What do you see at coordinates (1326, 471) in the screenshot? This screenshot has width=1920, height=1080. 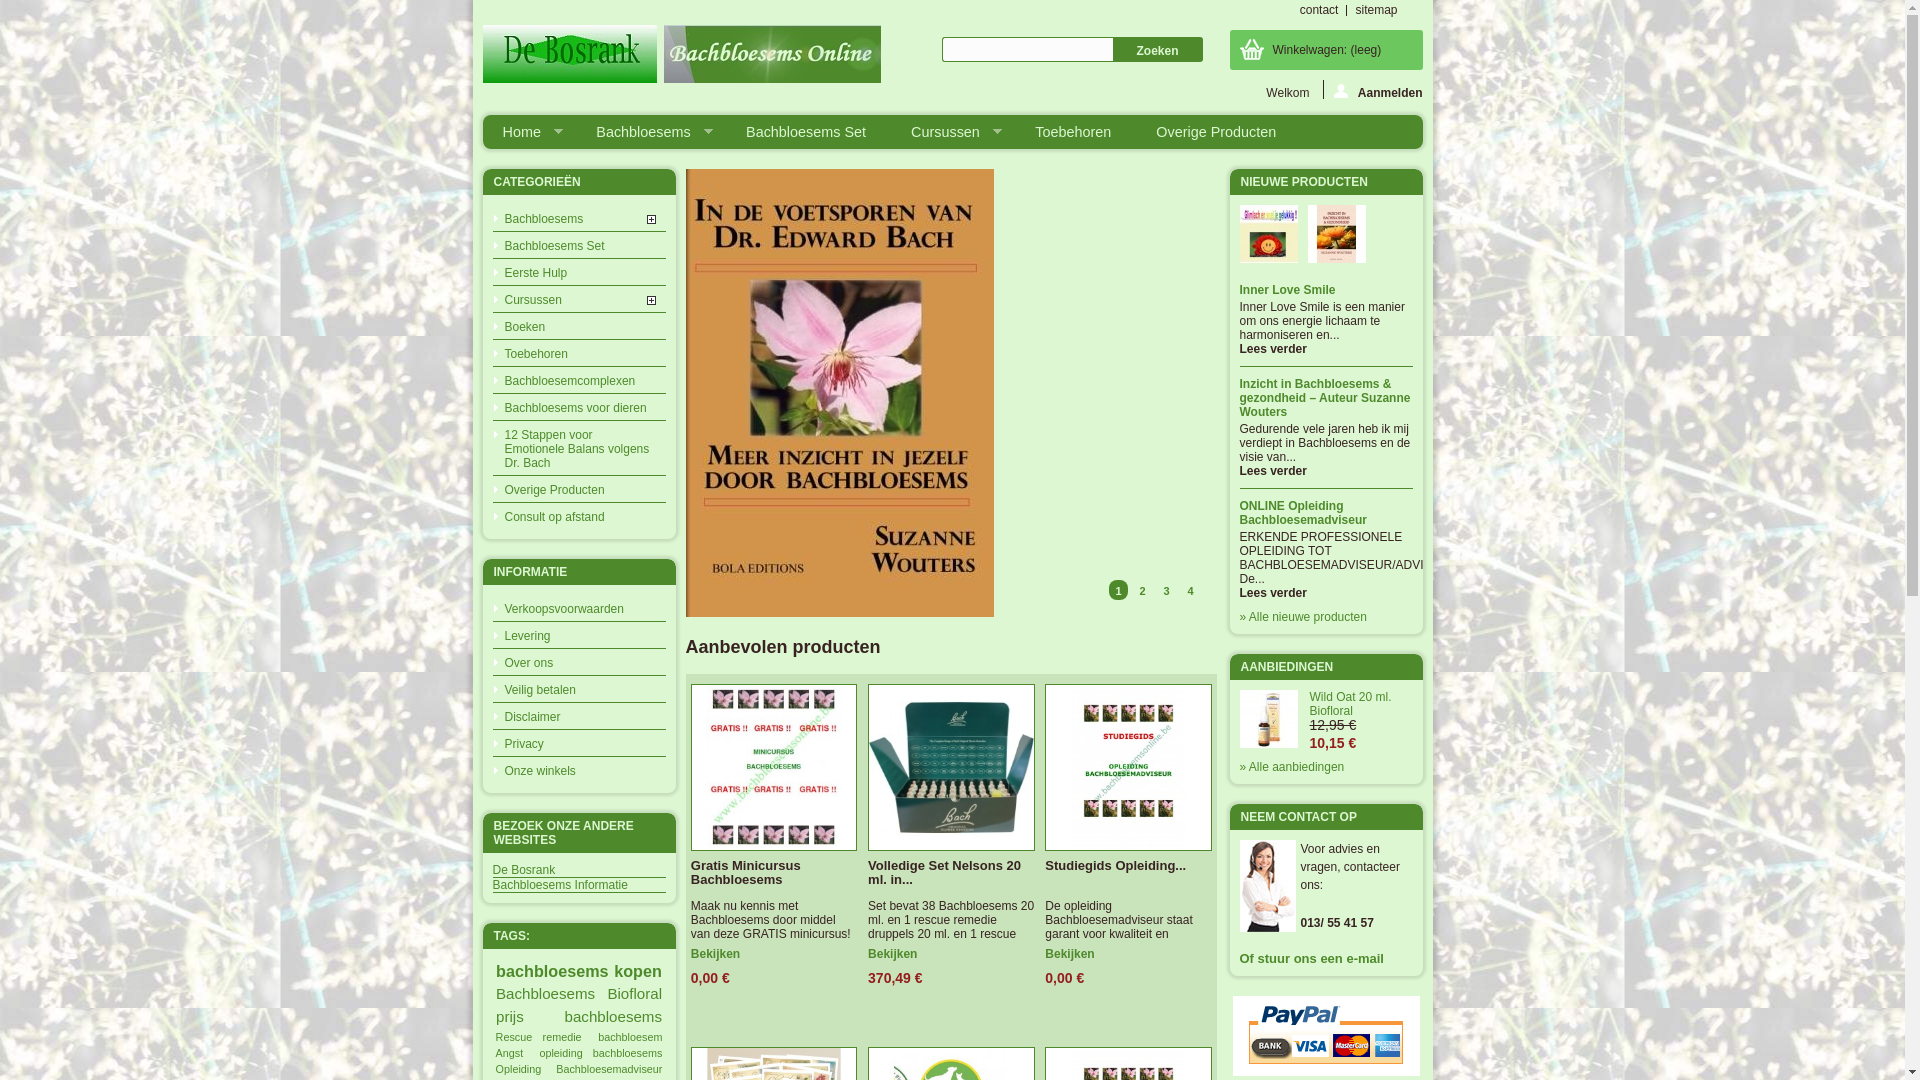 I see `Lees verder` at bounding box center [1326, 471].